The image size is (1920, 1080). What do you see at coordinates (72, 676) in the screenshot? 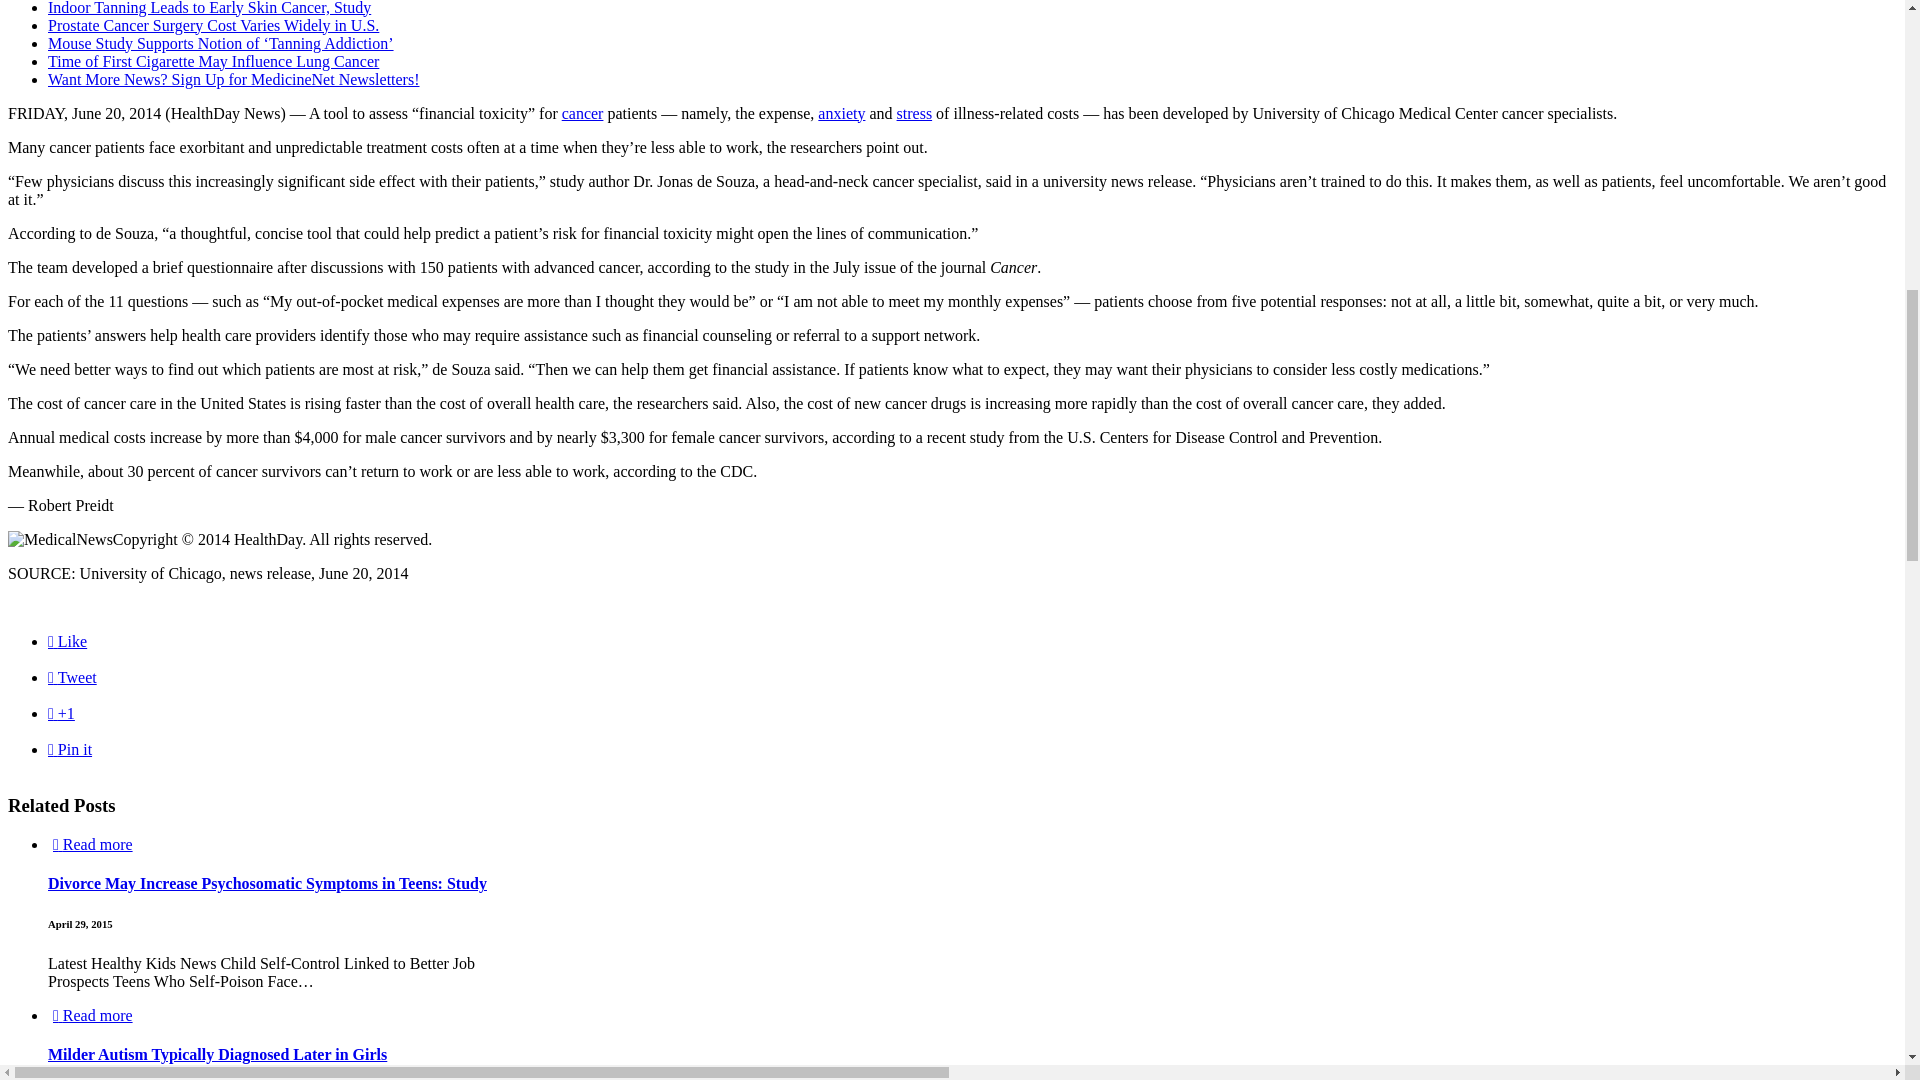
I see `Share on Twitter` at bounding box center [72, 676].